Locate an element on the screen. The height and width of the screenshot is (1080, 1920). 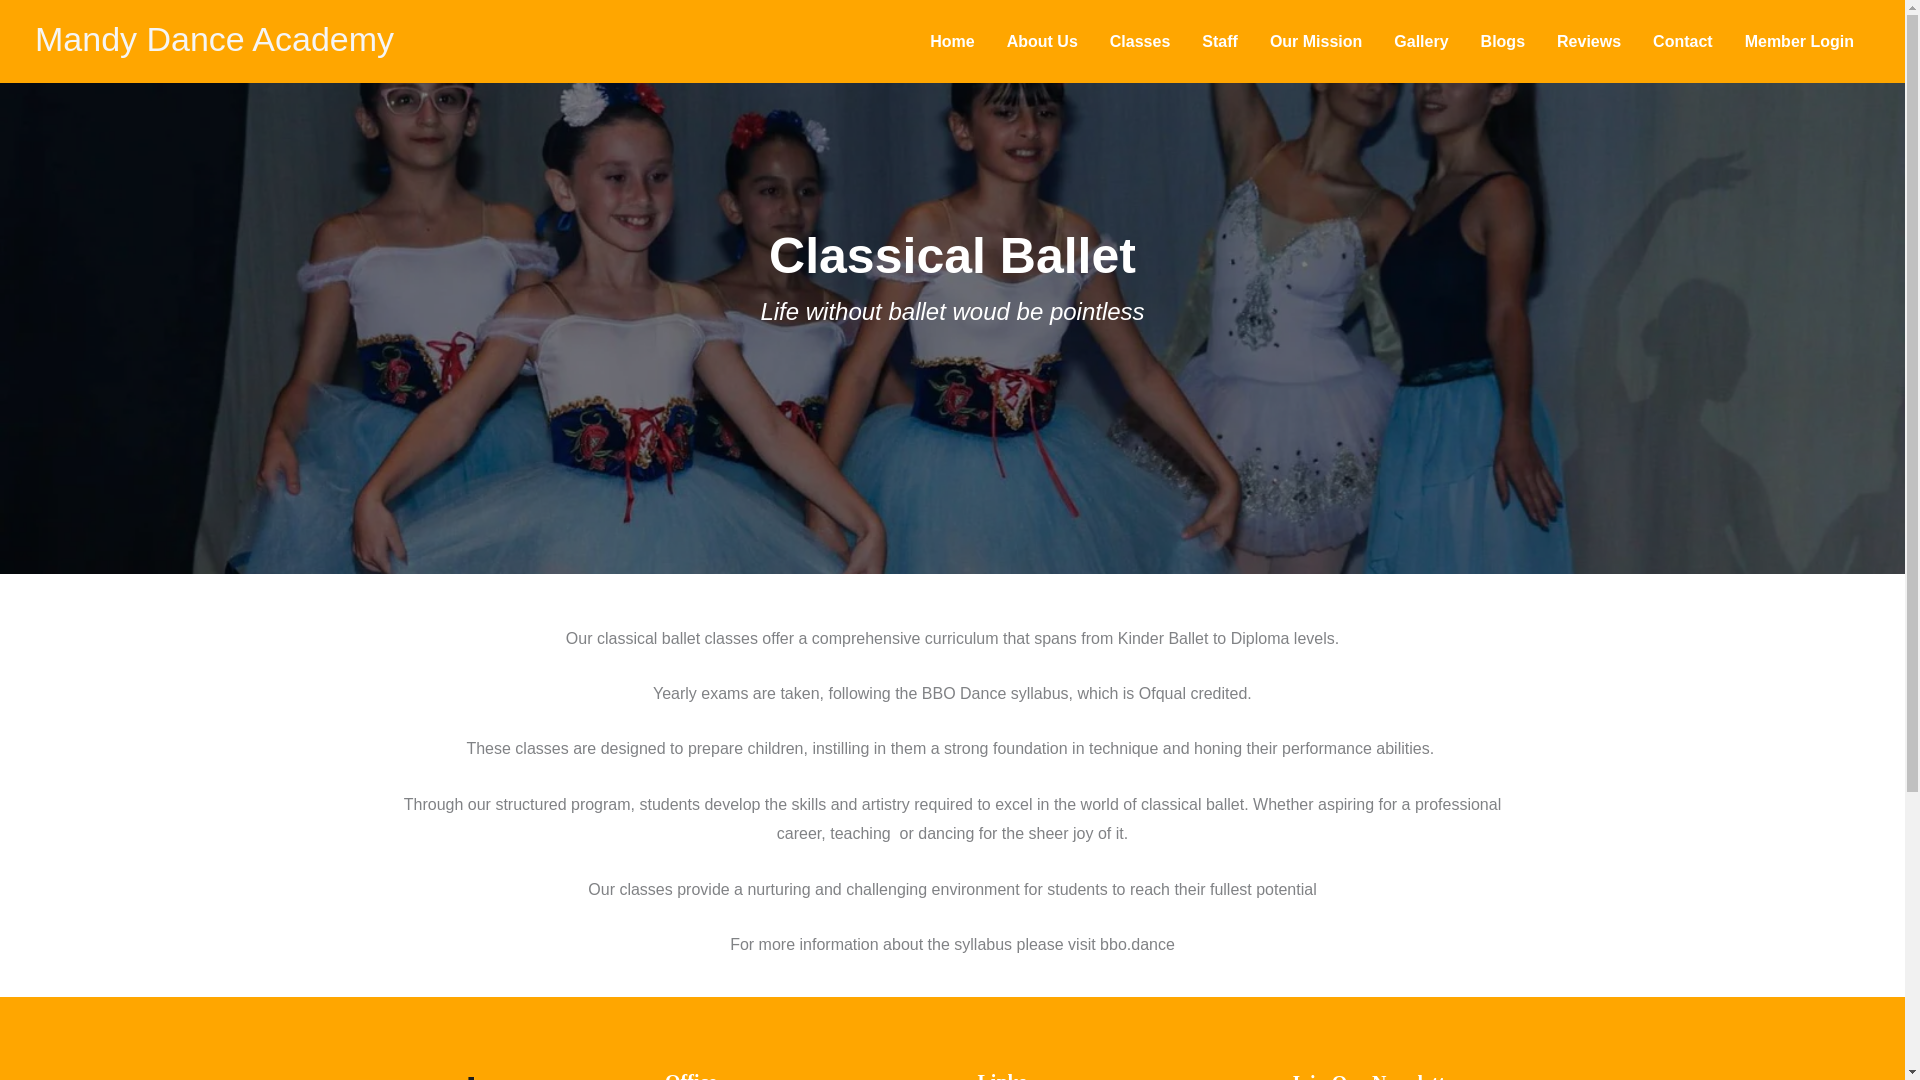
Reviews is located at coordinates (1589, 40).